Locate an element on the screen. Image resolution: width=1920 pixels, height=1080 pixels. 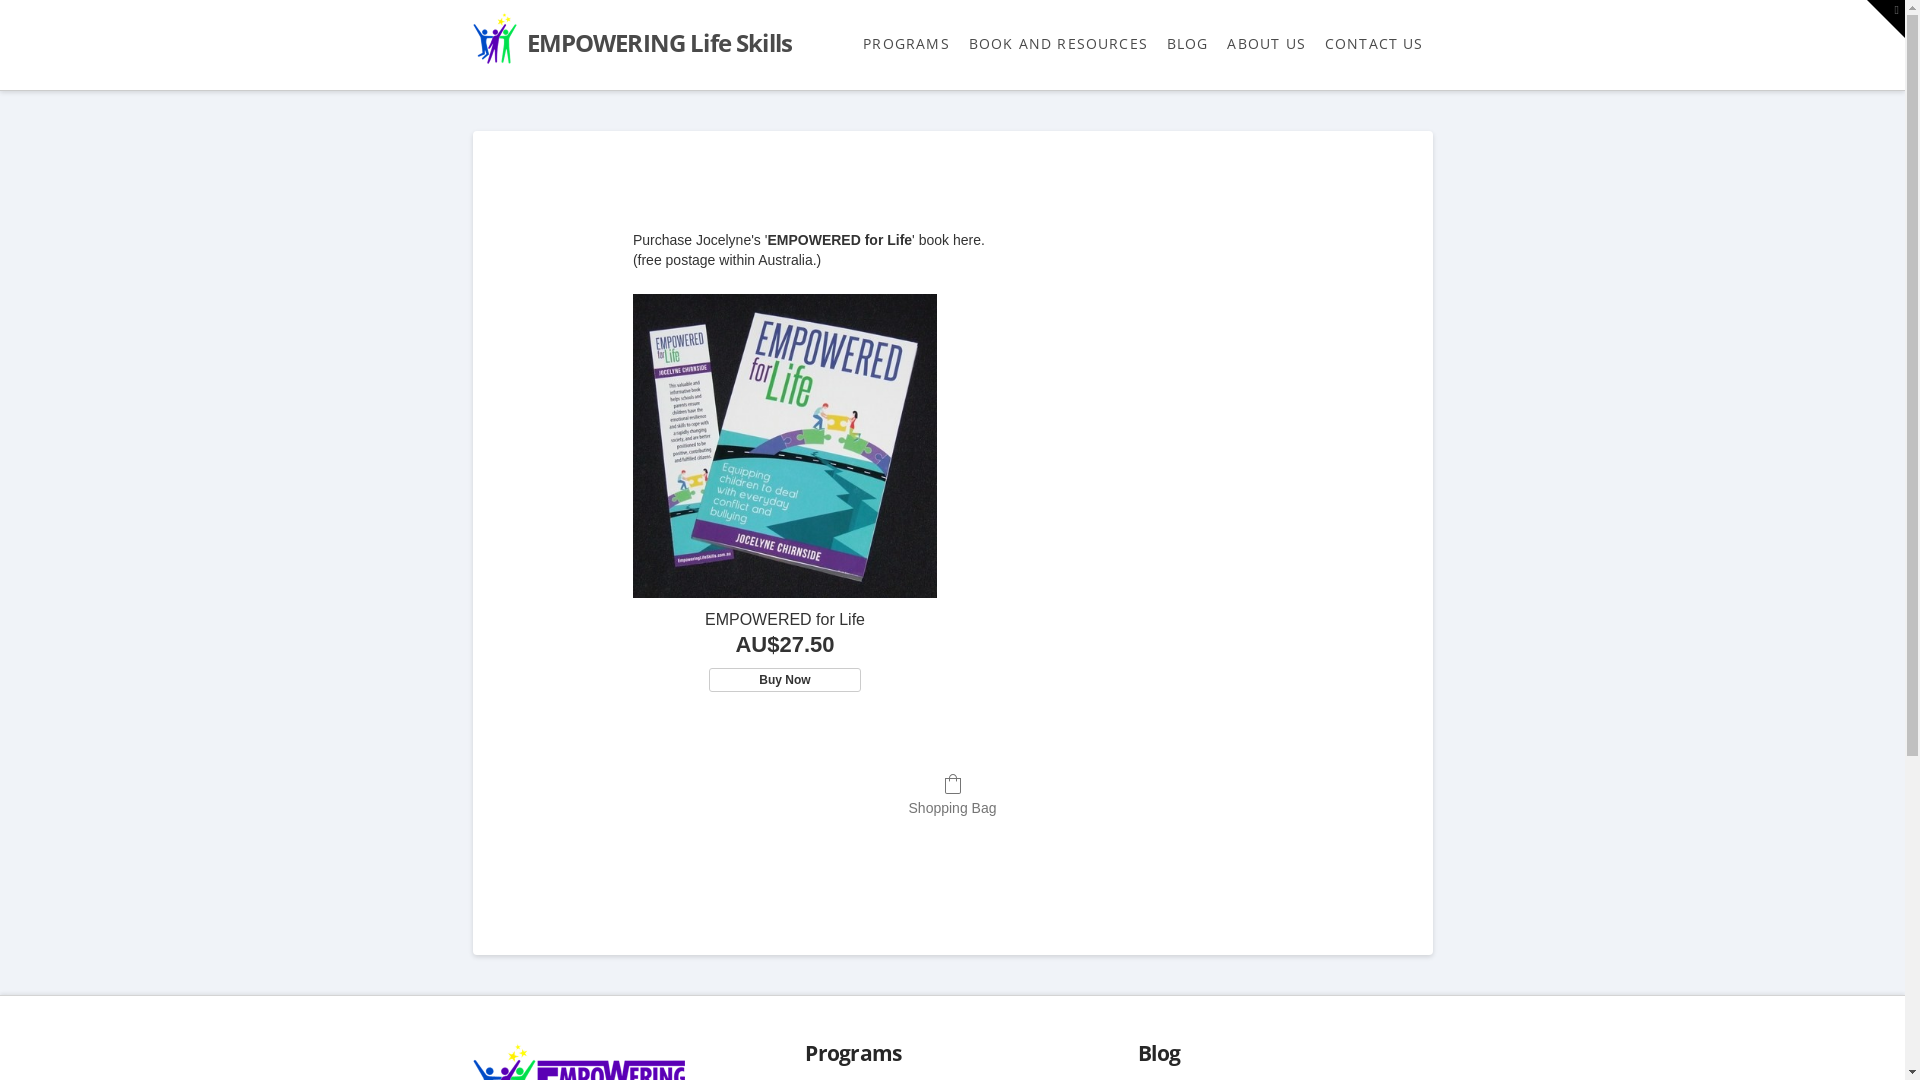
EMPOWERED for Life is located at coordinates (784, 620).